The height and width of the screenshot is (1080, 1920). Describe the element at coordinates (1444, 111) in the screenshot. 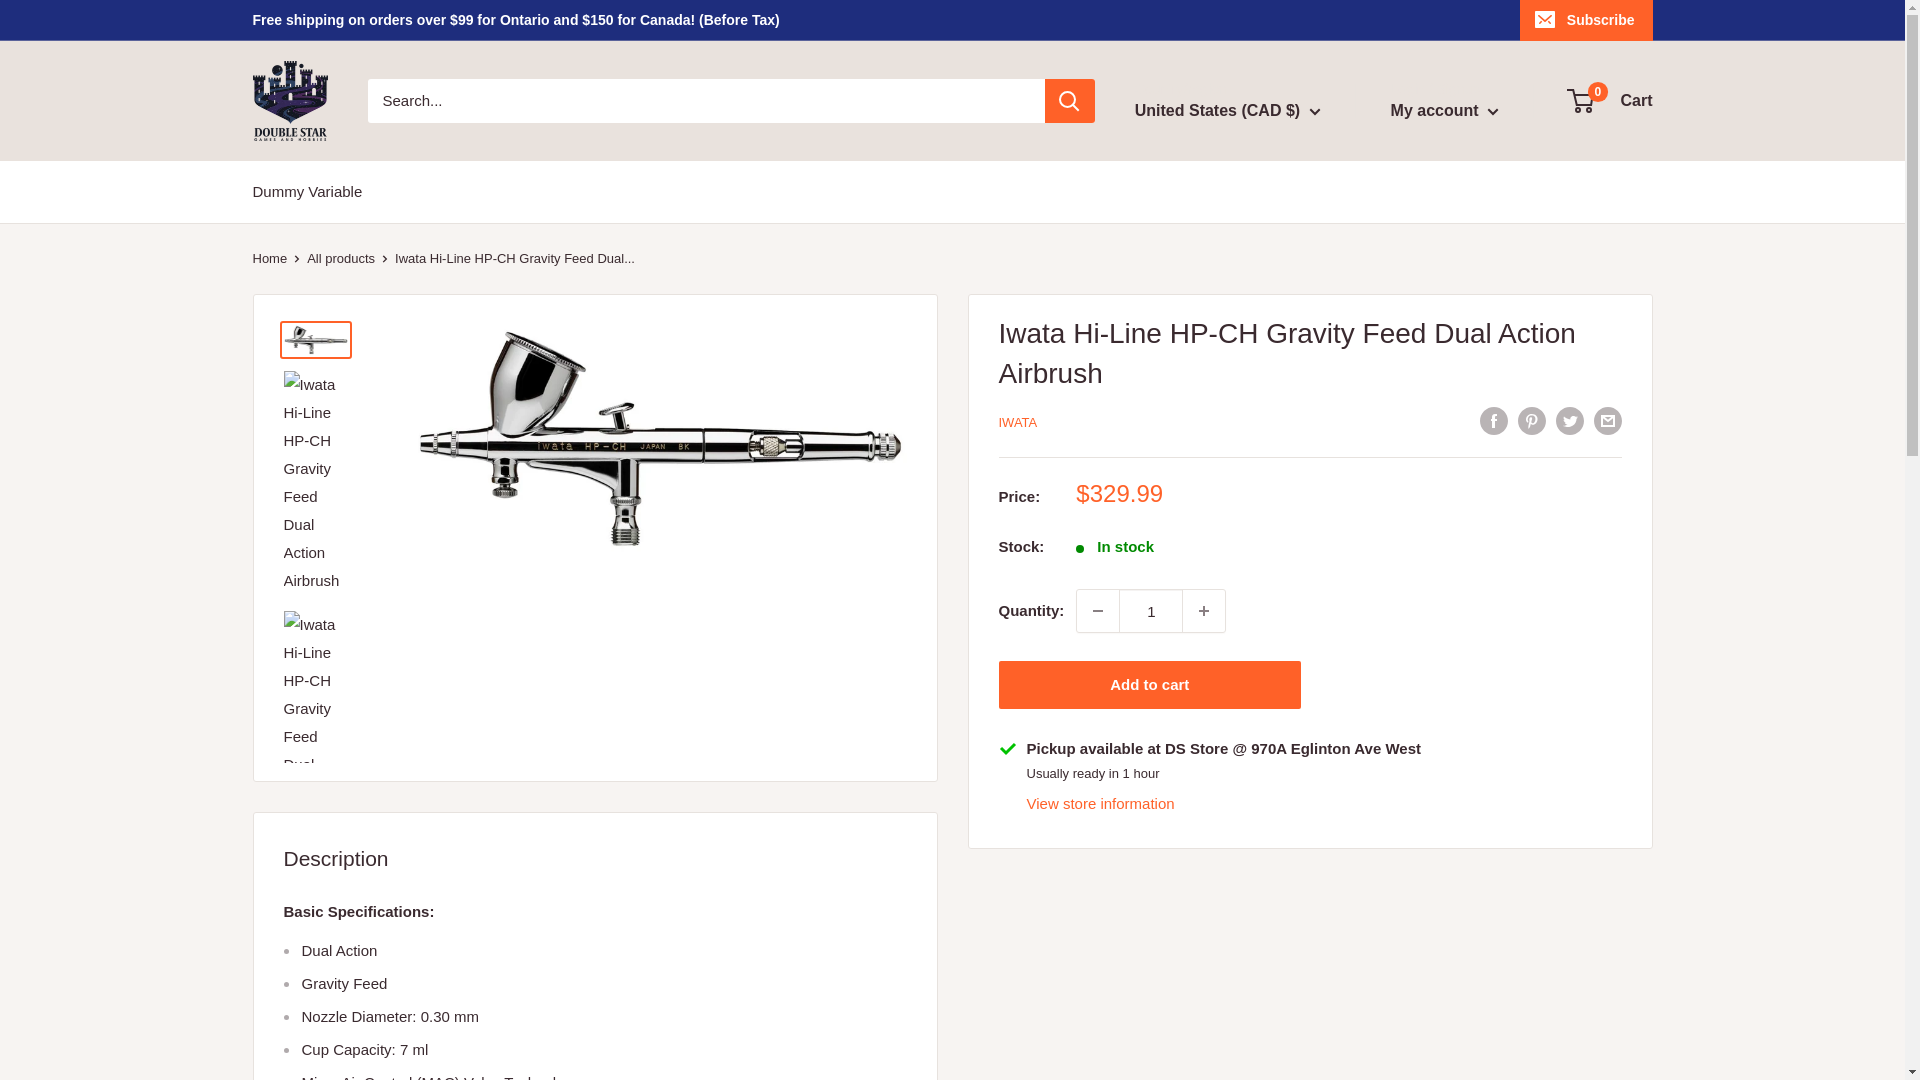

I see `My account` at that location.